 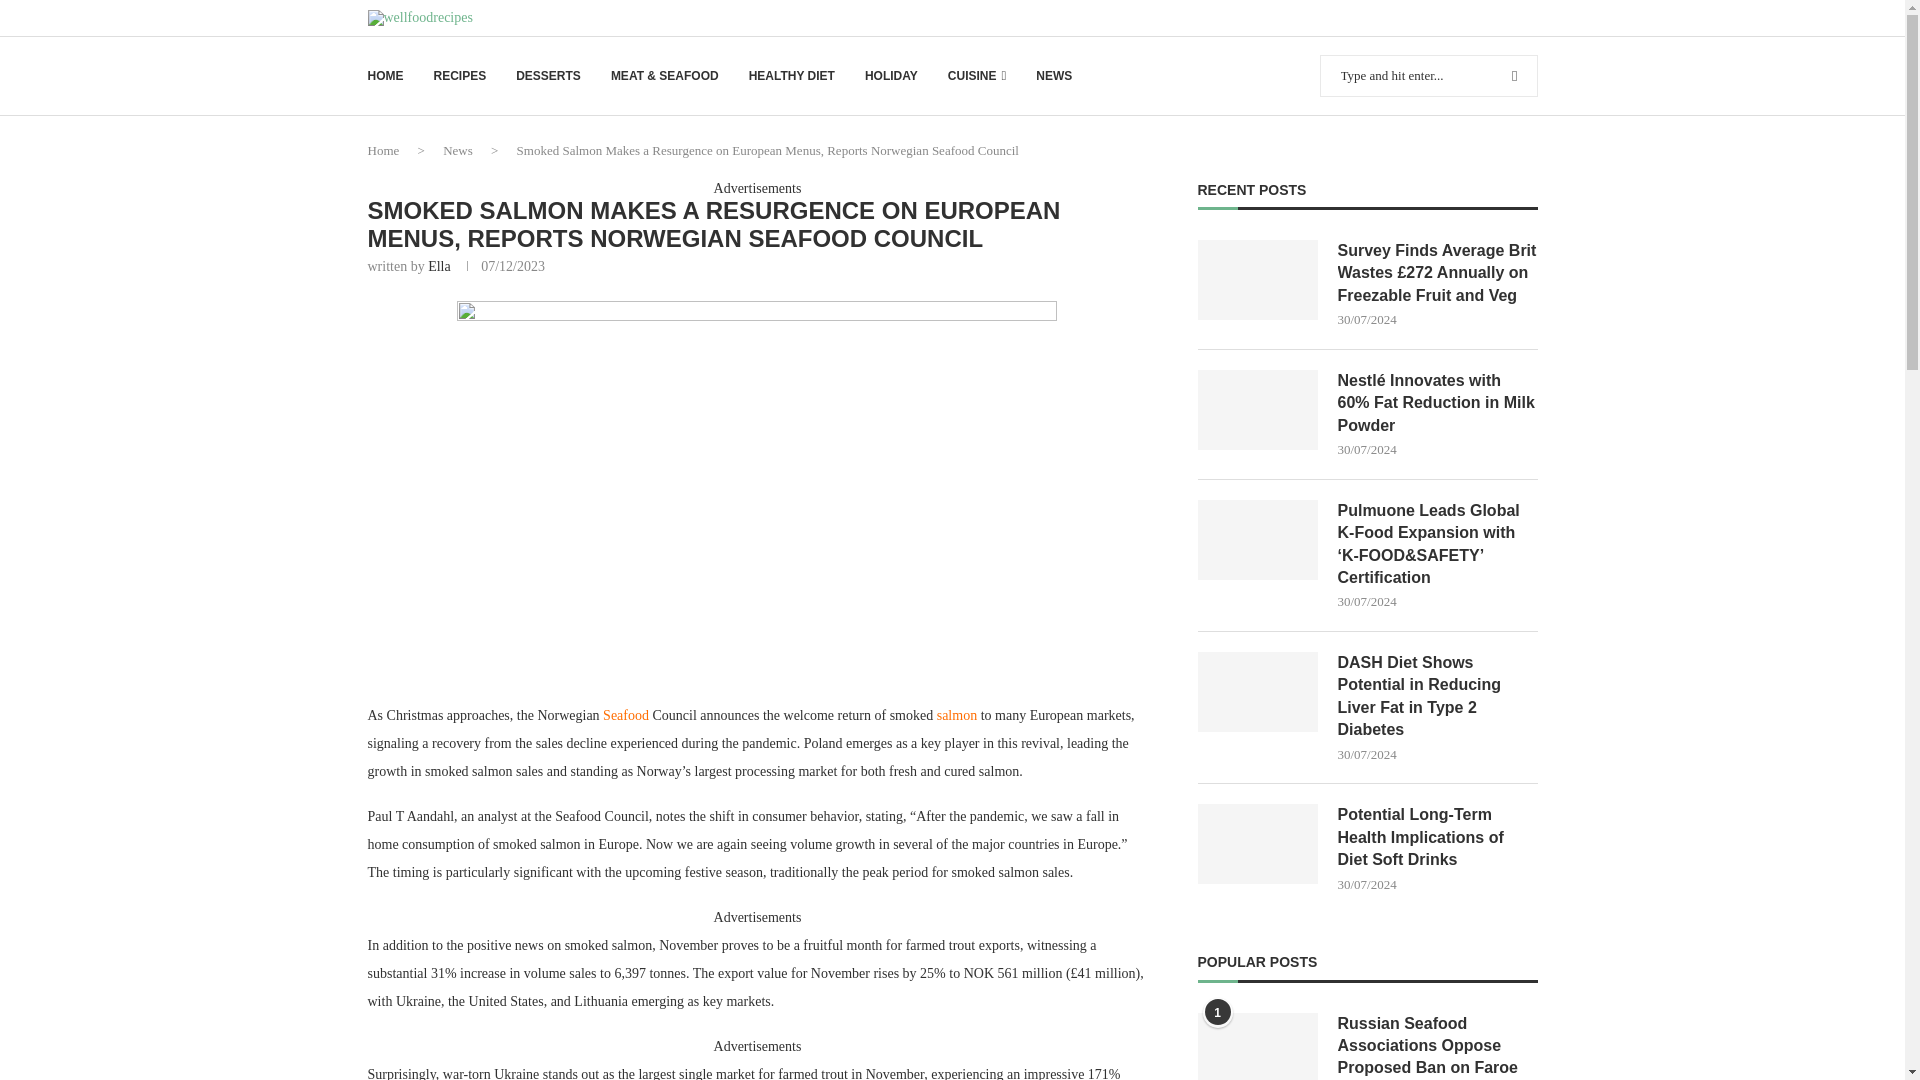 I want to click on HEALTHY DIET, so click(x=792, y=76).